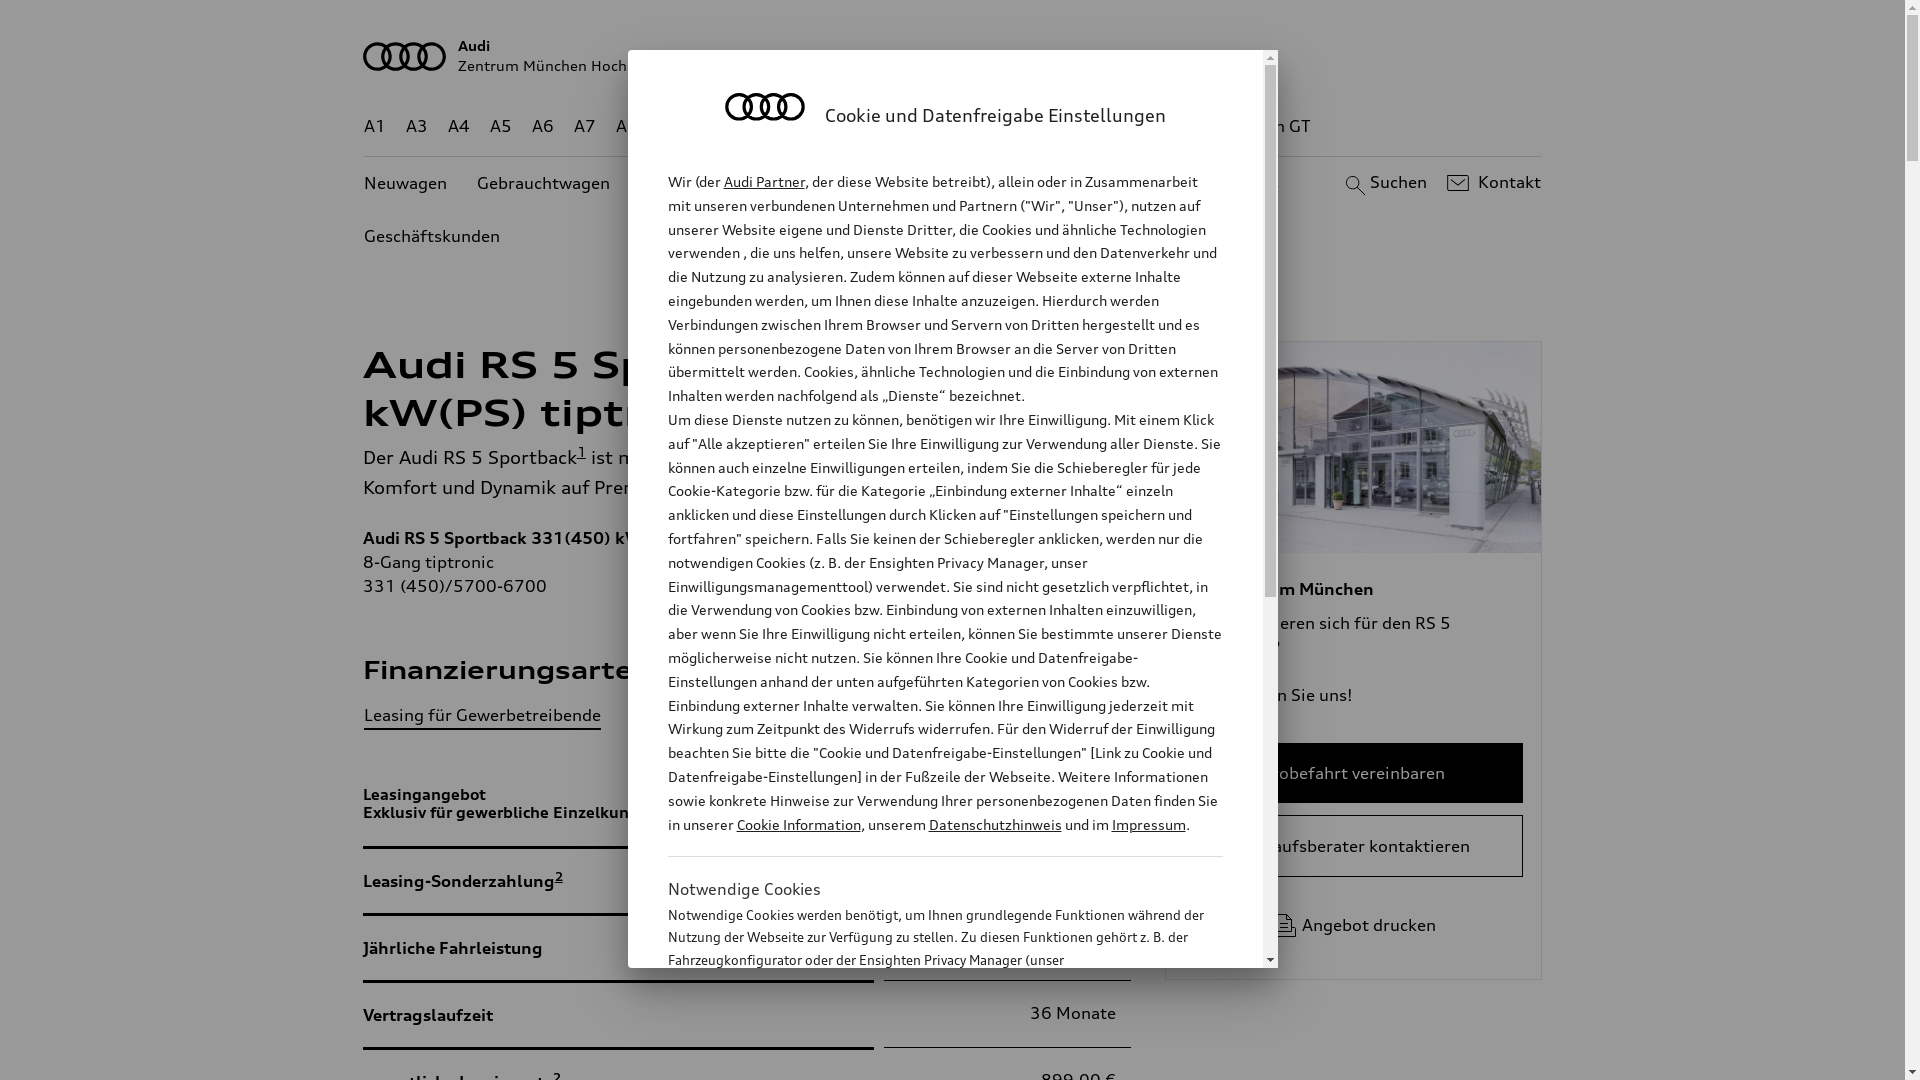 This screenshot has width=1920, height=1080. Describe the element at coordinates (852, 126) in the screenshot. I see `Q5` at that location.